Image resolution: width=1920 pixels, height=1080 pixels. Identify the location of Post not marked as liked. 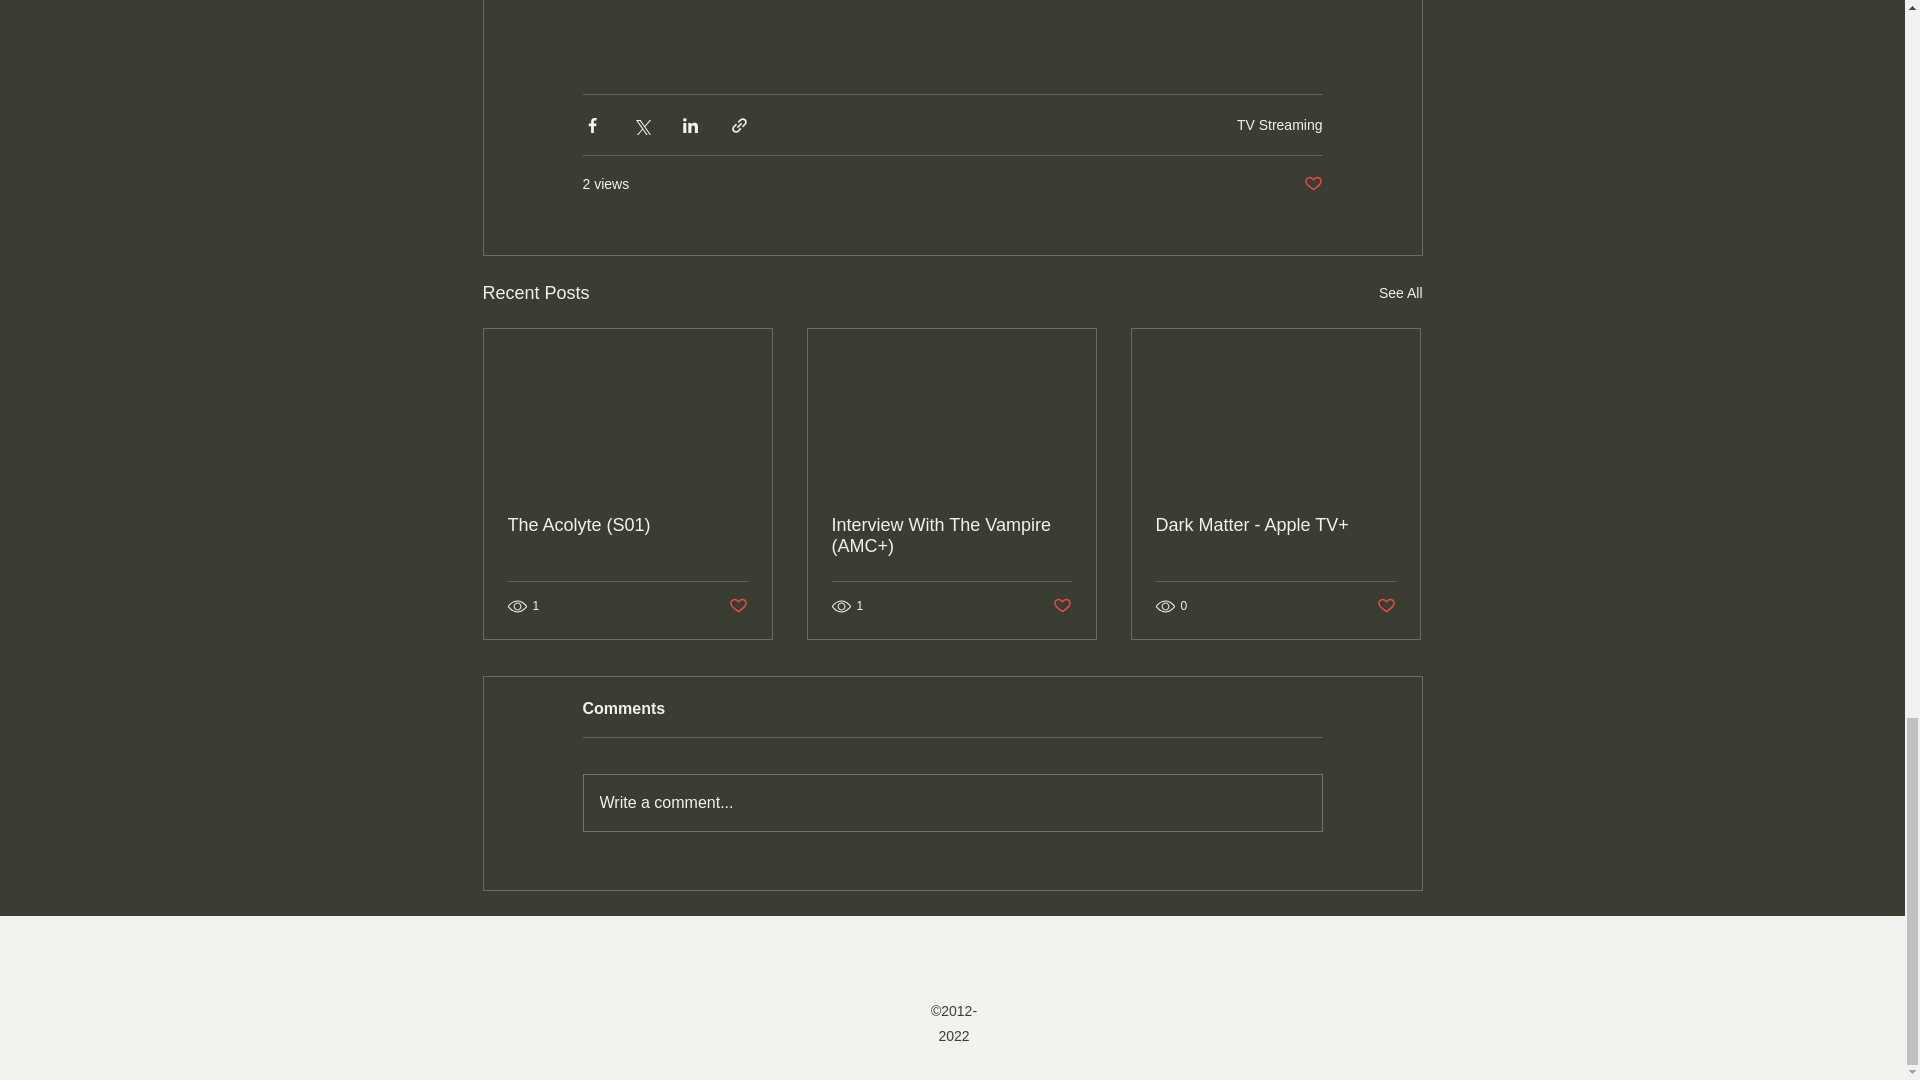
(1062, 606).